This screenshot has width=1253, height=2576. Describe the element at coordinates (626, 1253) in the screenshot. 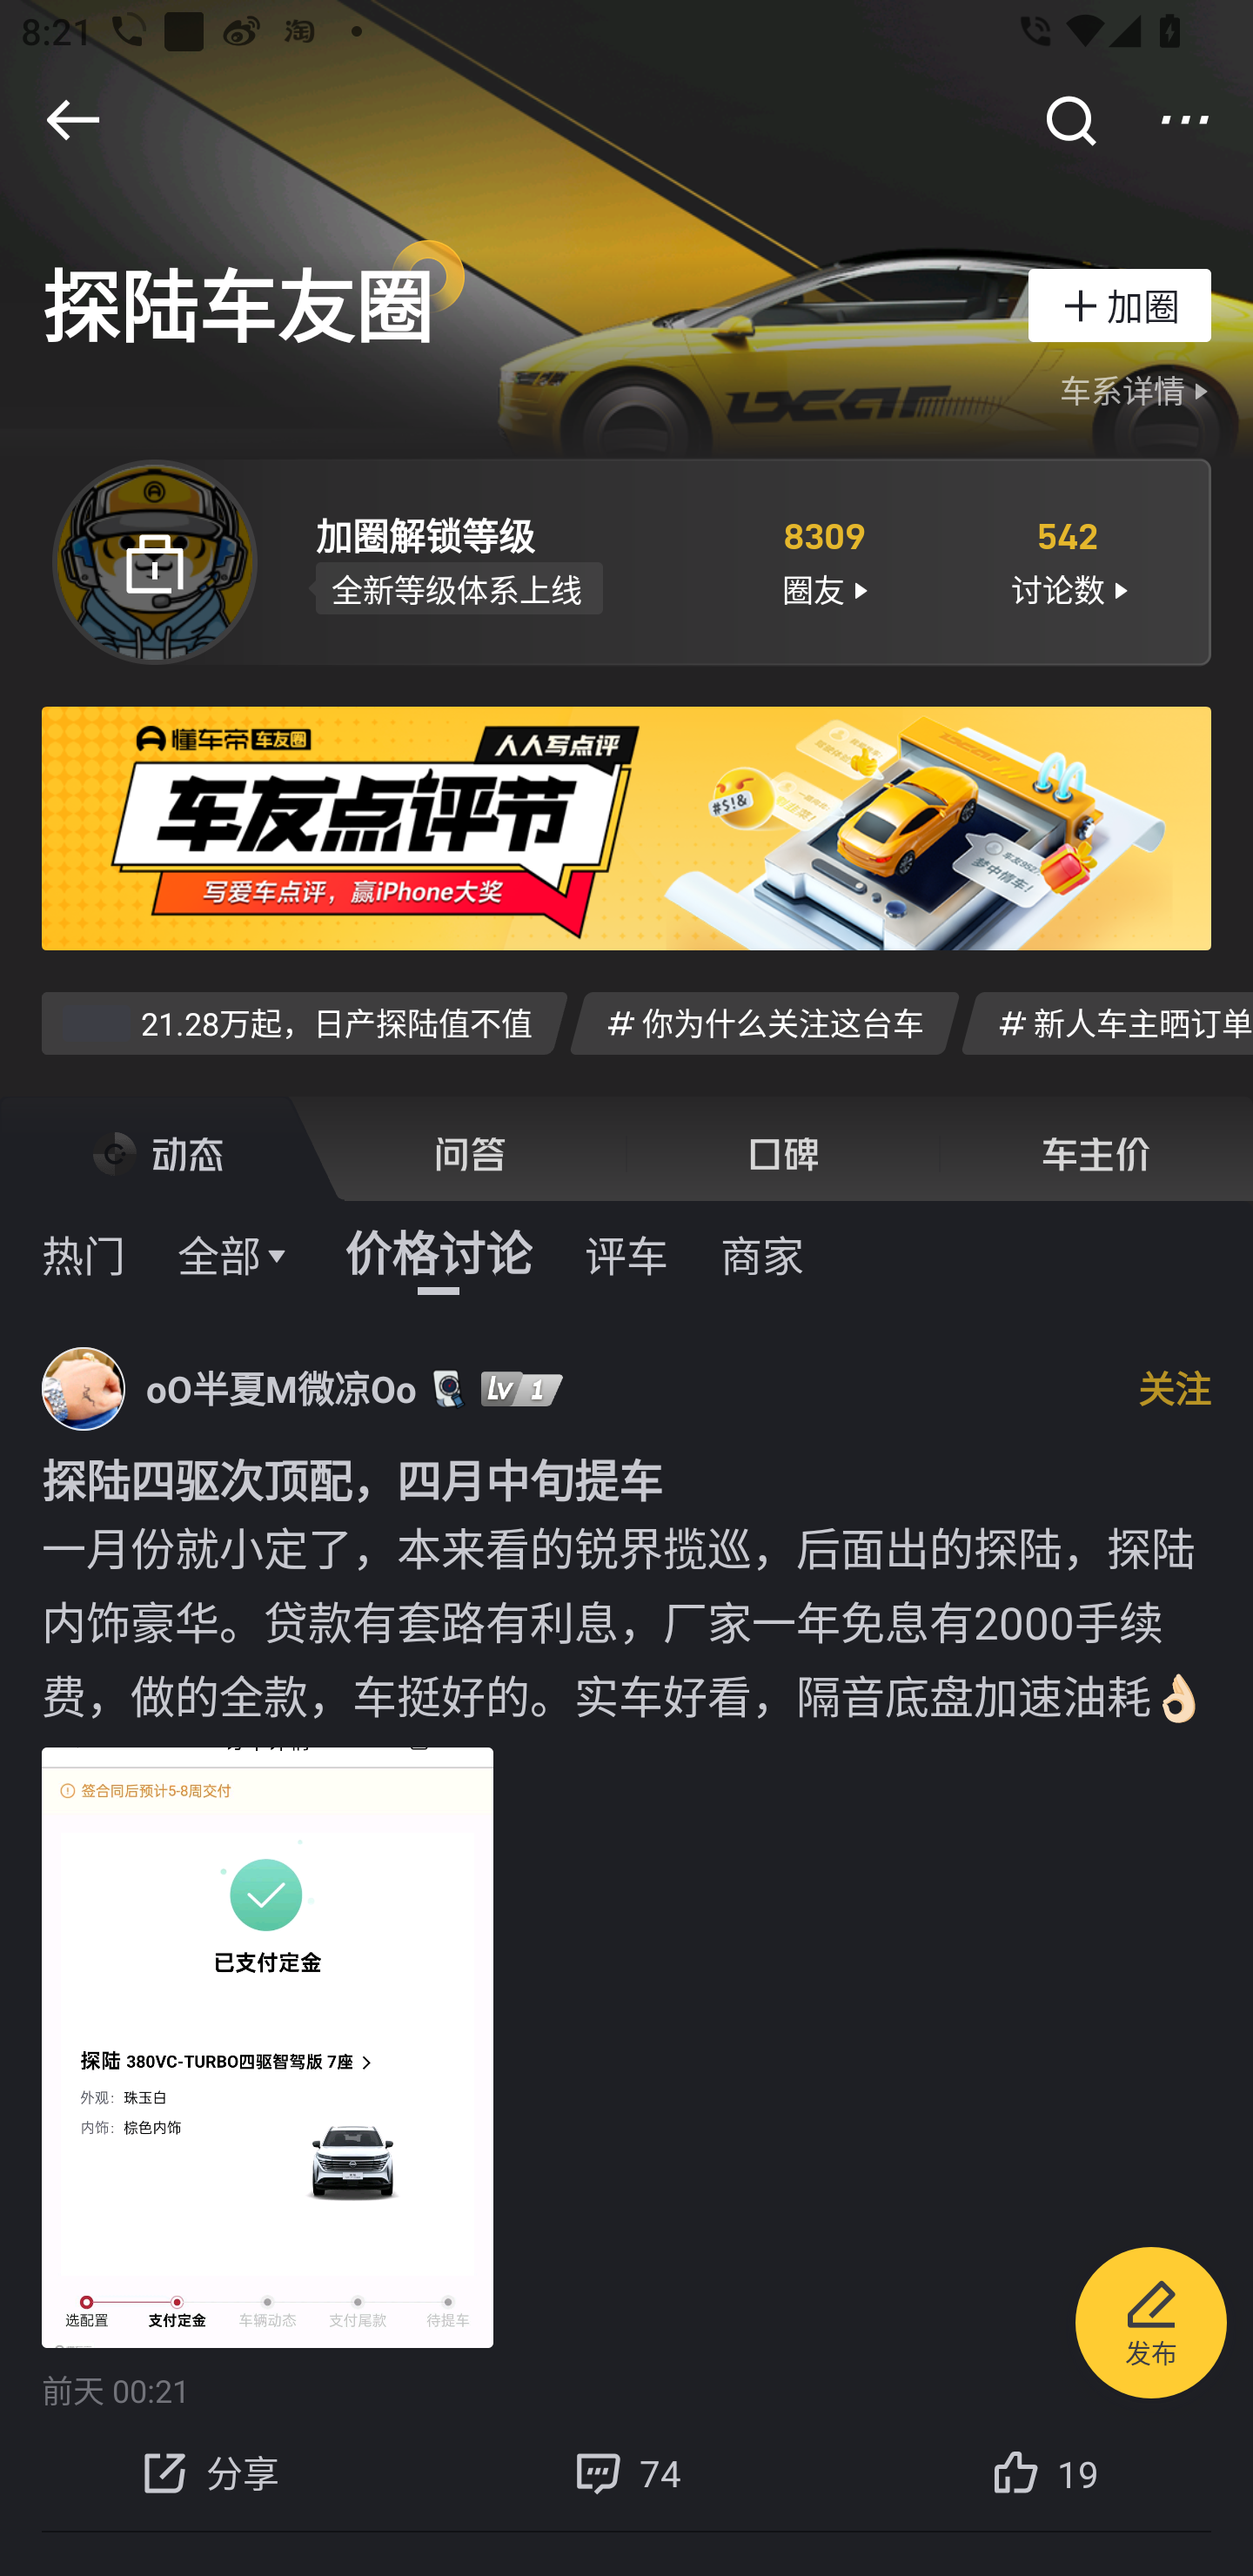

I see `评车` at that location.